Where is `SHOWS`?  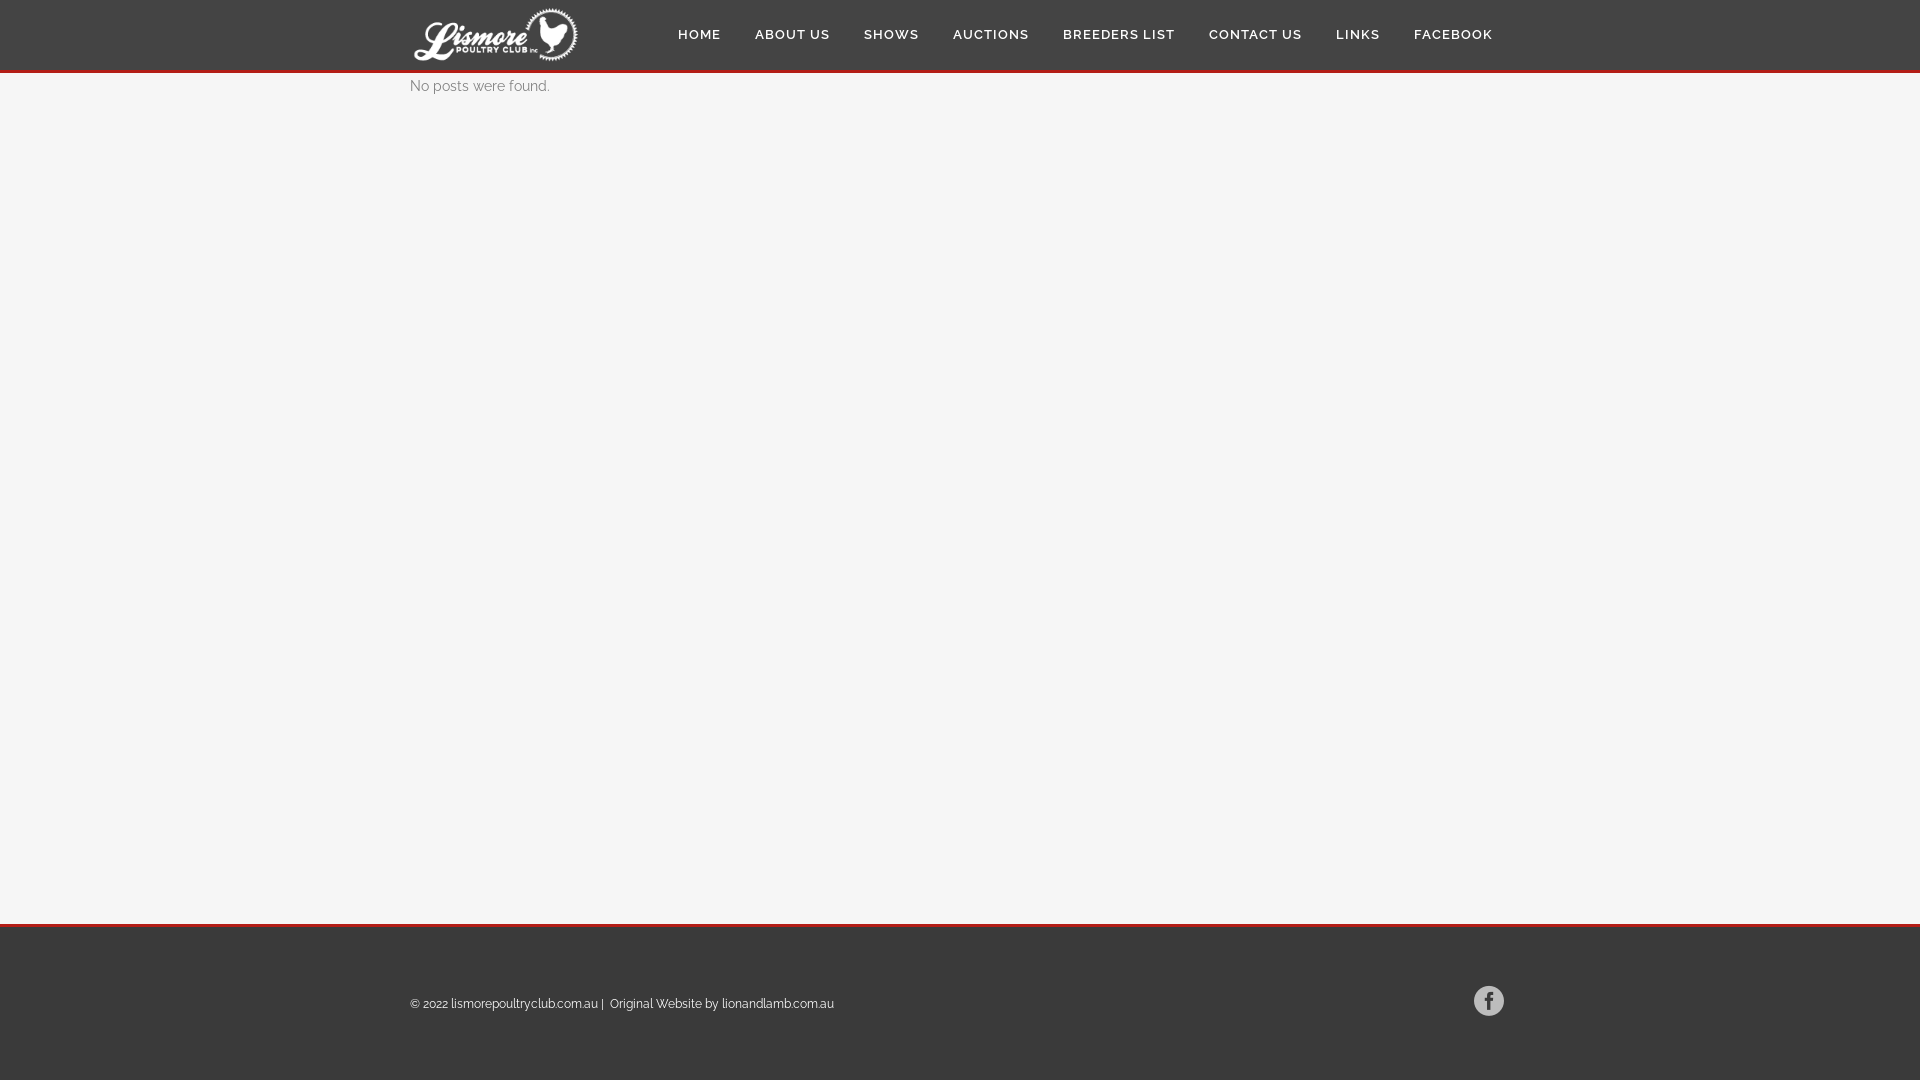
SHOWS is located at coordinates (892, 35).